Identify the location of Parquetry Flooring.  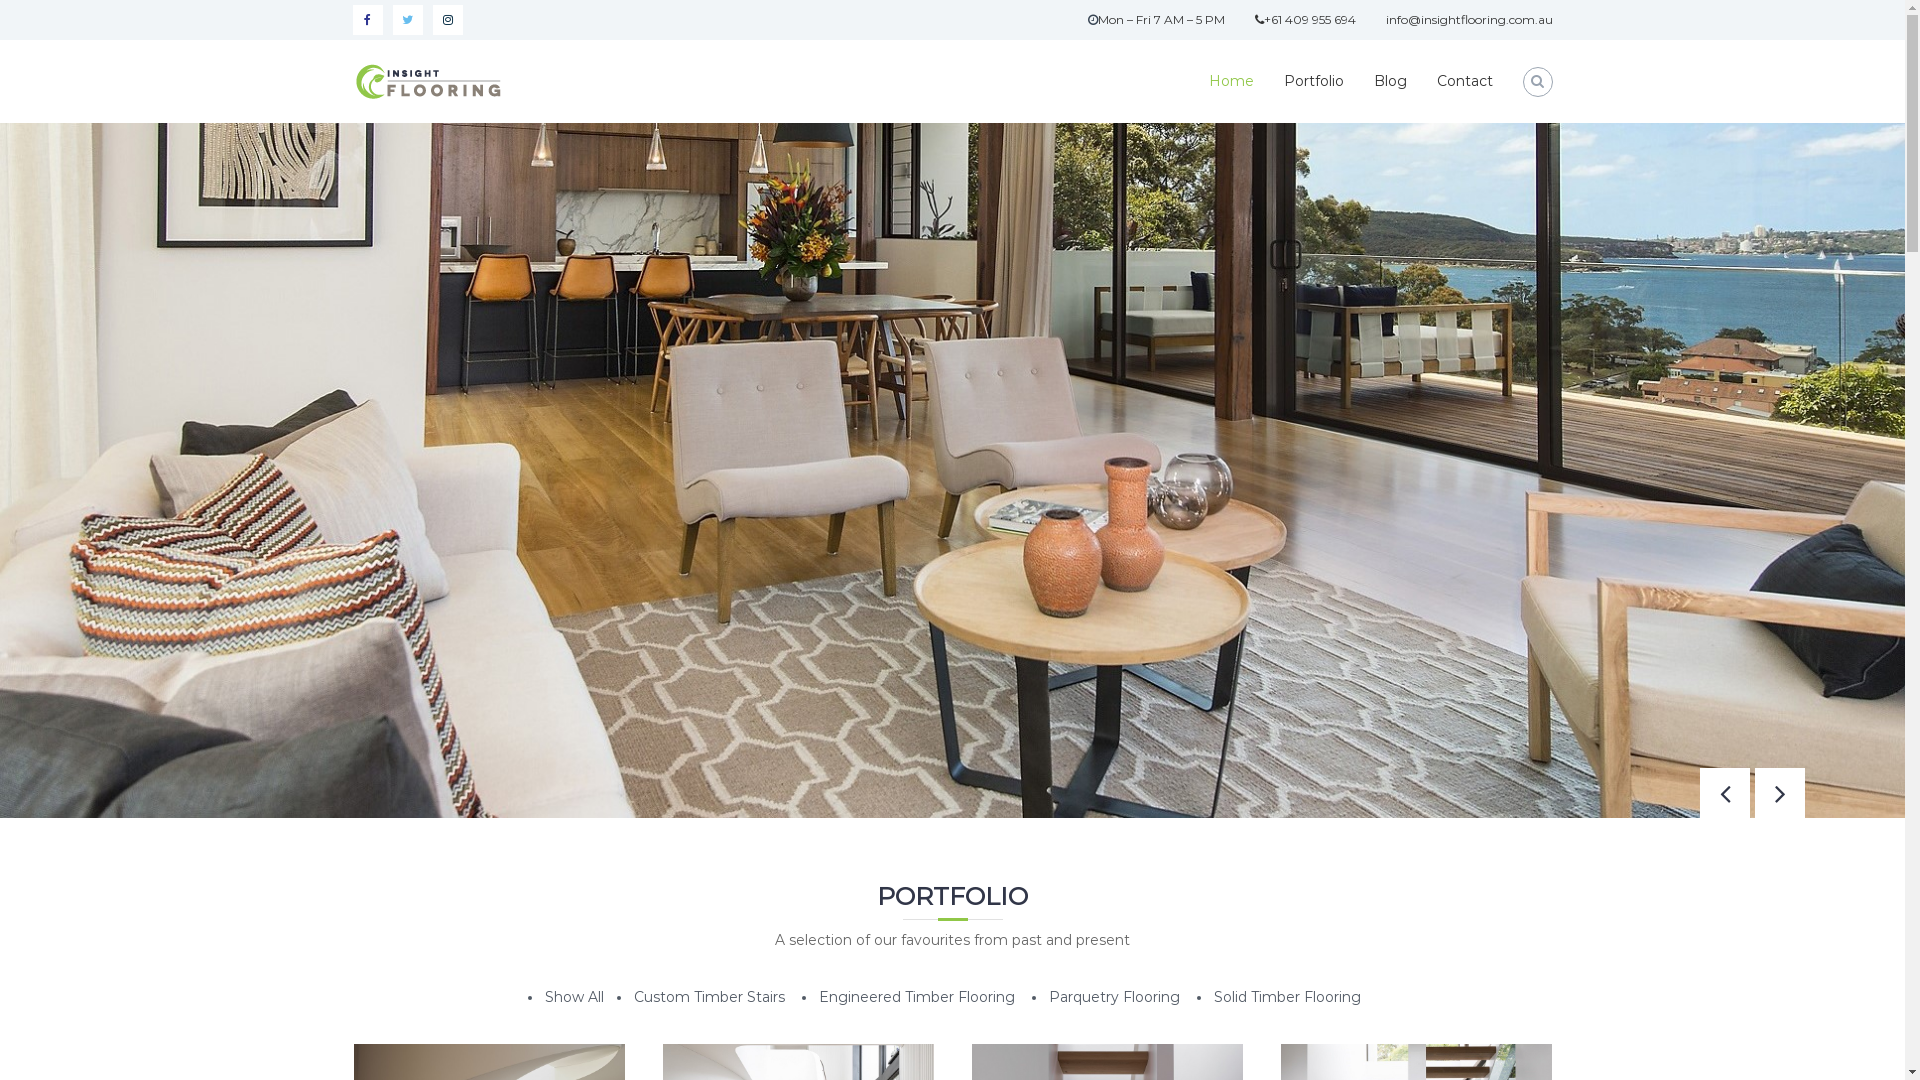
(1114, 998).